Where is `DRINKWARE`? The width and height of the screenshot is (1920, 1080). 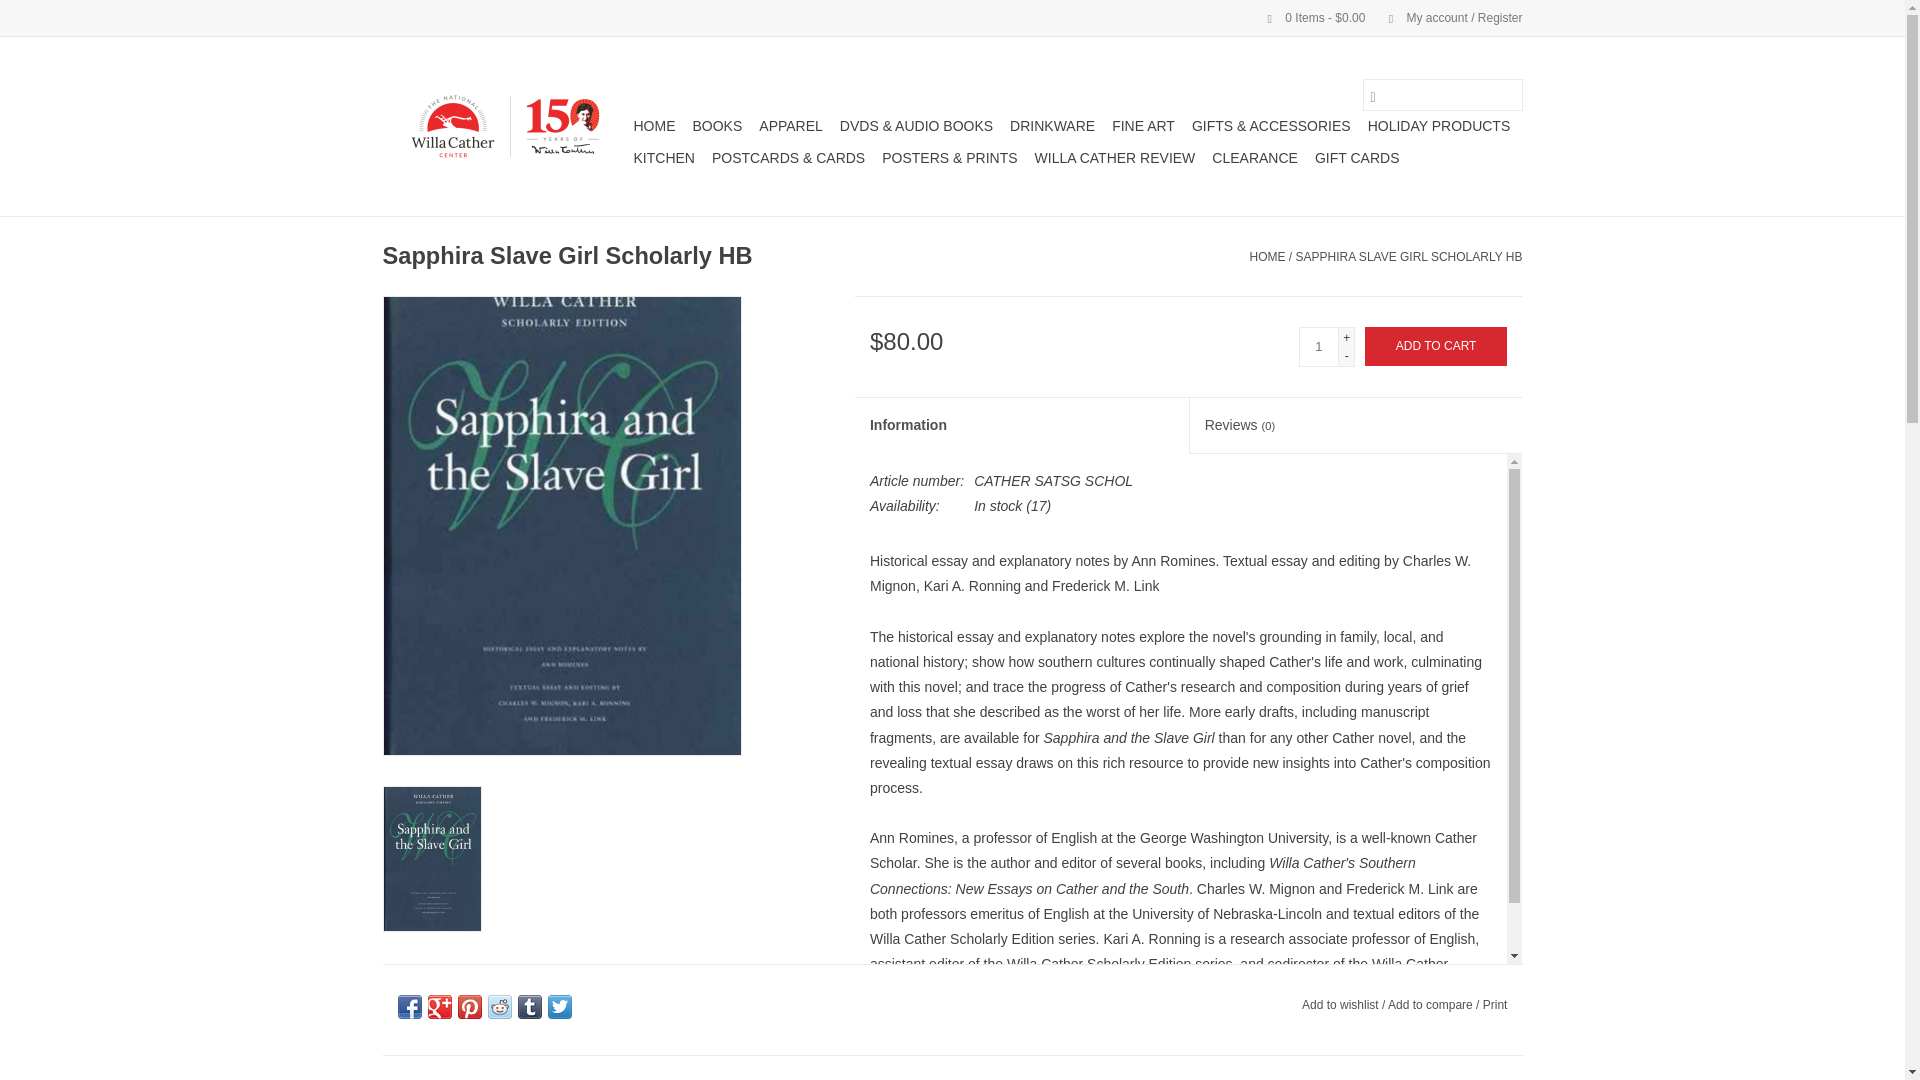
DRINKWARE is located at coordinates (1052, 126).